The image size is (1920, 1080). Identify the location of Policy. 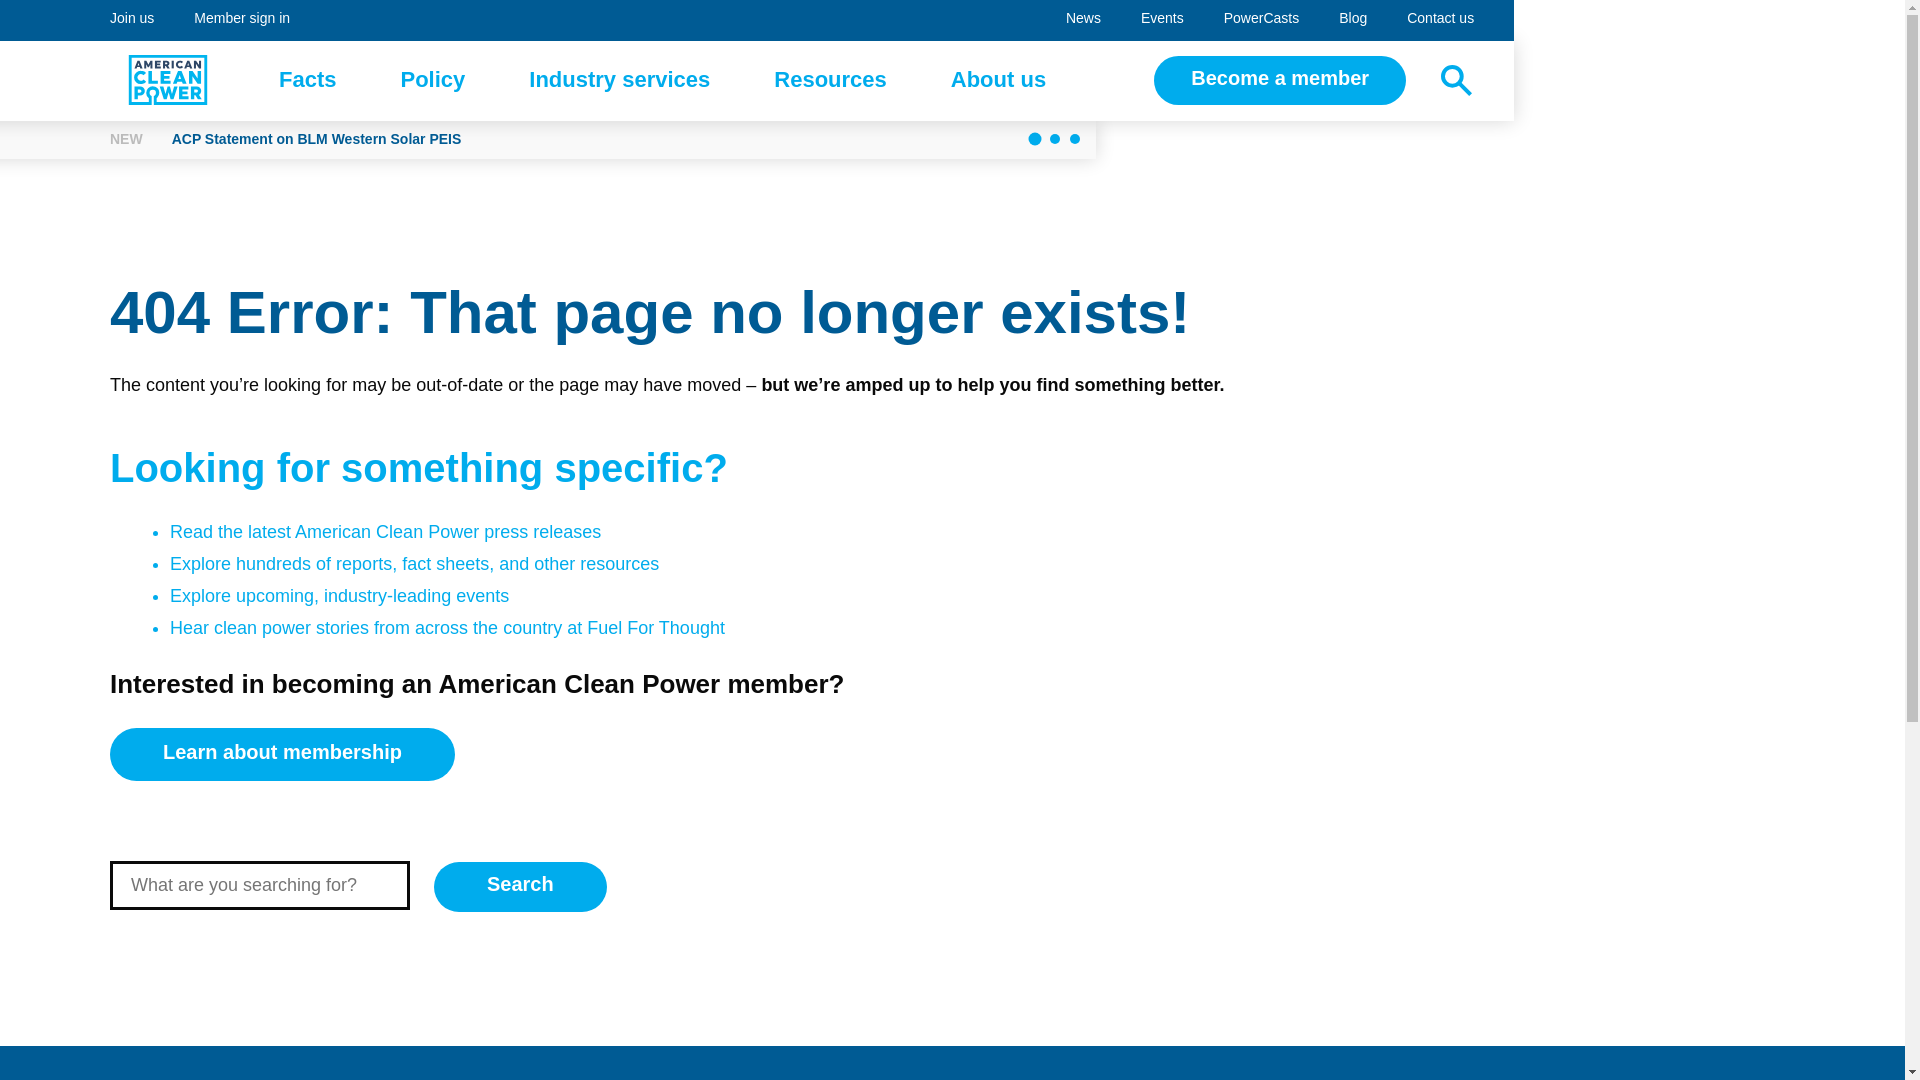
(432, 80).